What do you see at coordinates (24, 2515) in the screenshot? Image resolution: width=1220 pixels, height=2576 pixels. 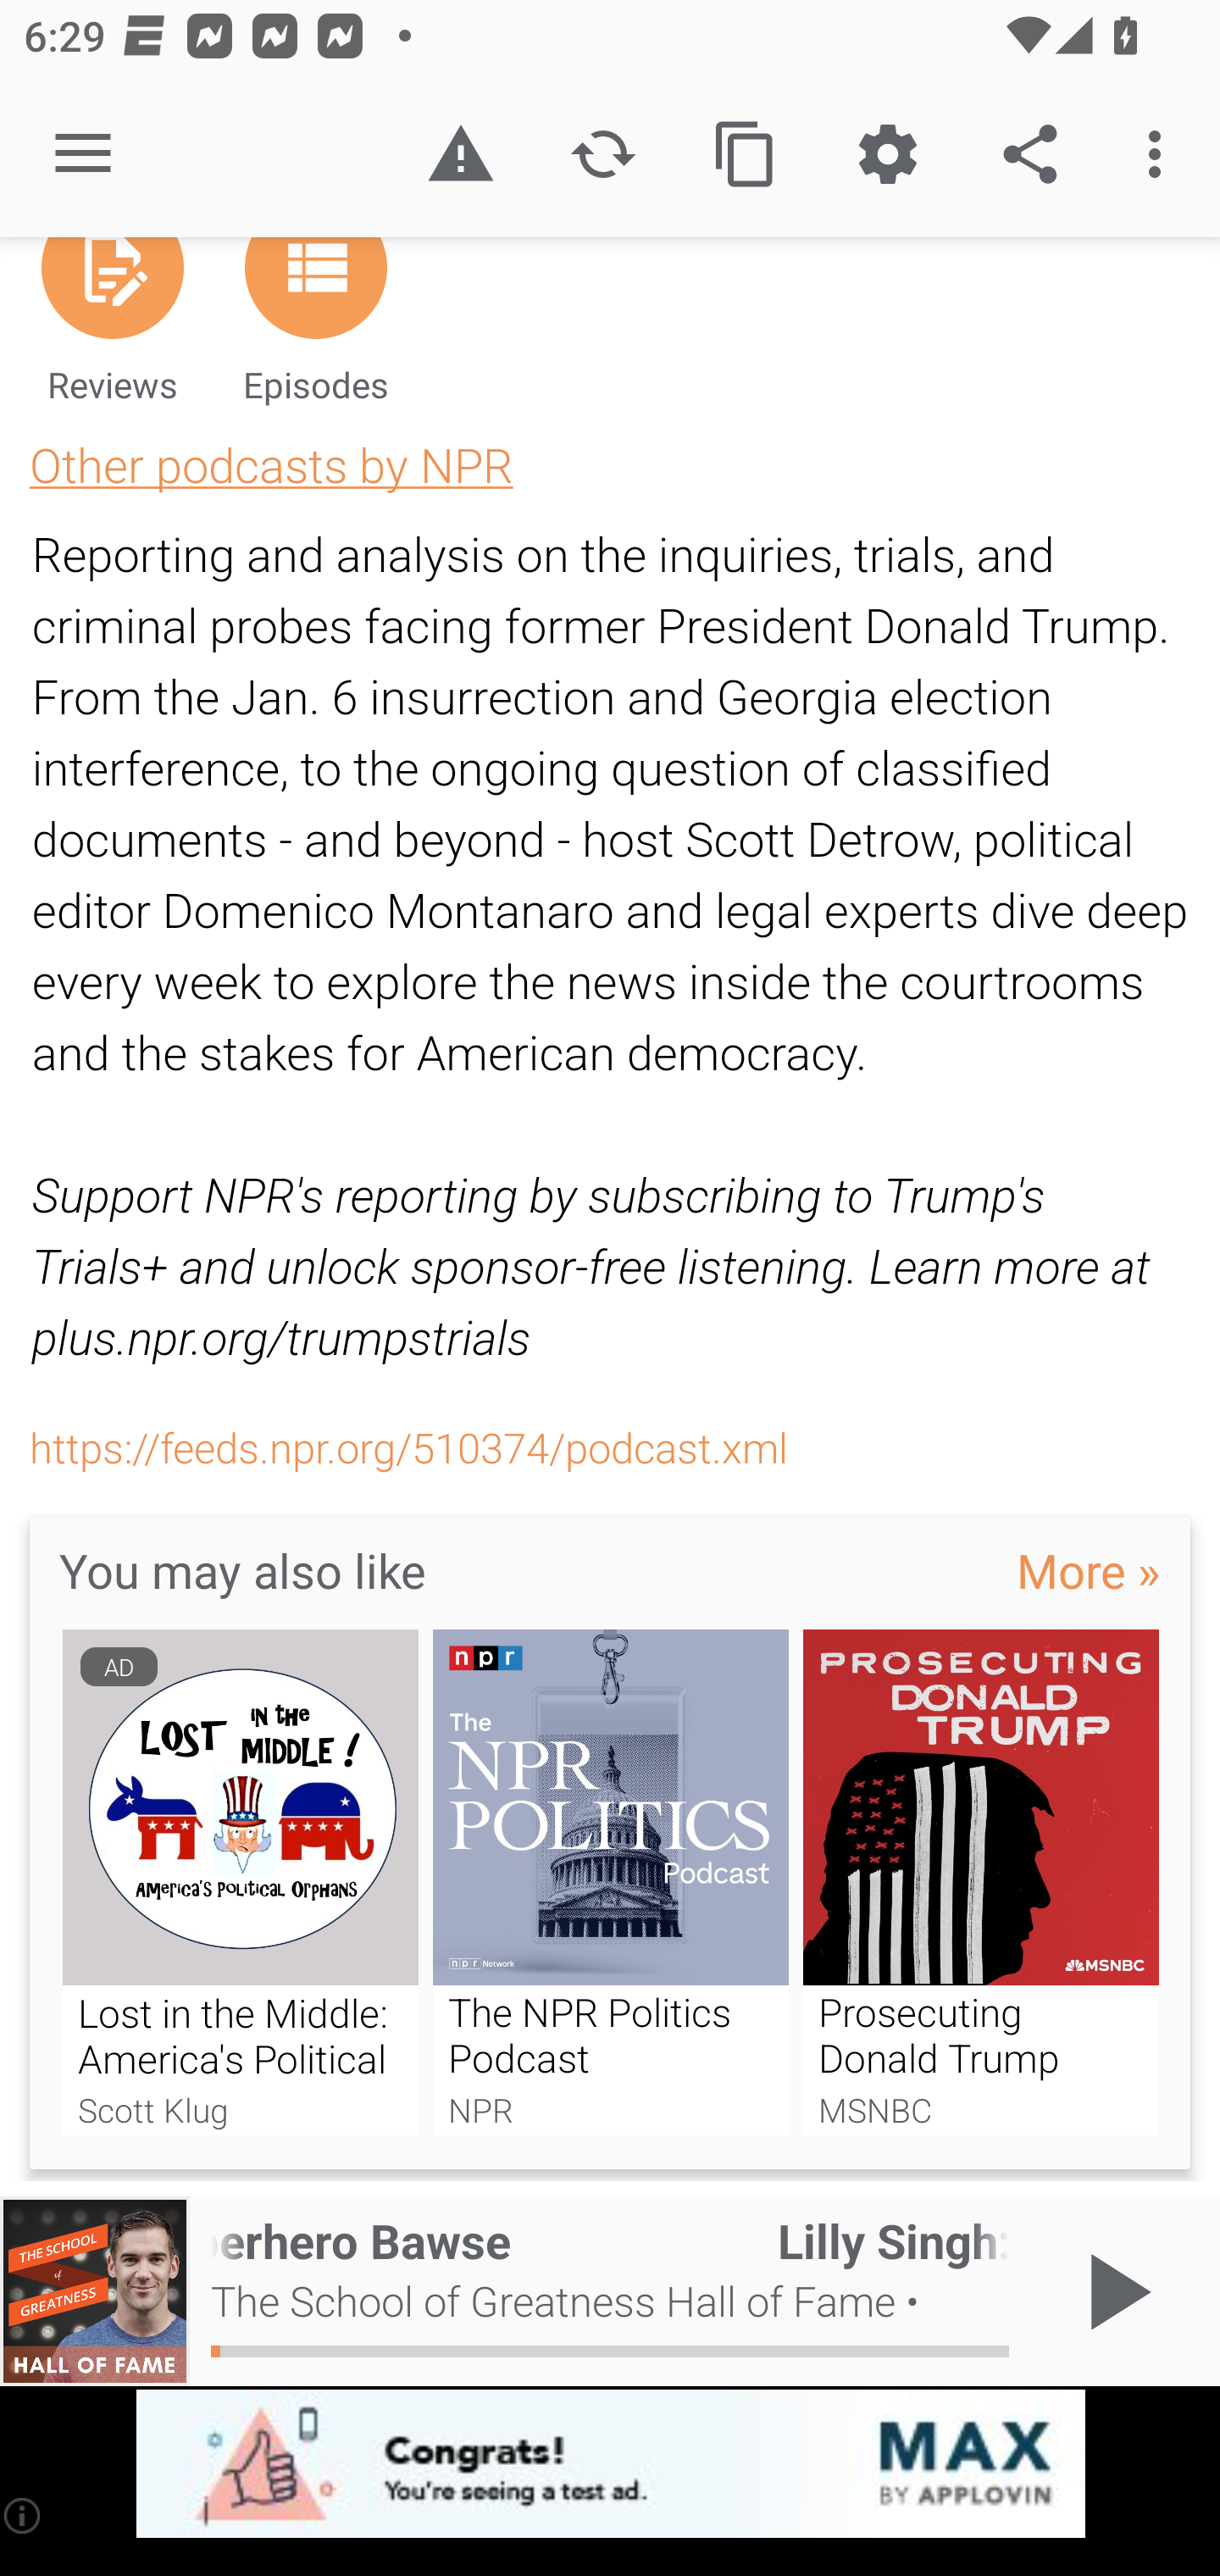 I see `(i)` at bounding box center [24, 2515].